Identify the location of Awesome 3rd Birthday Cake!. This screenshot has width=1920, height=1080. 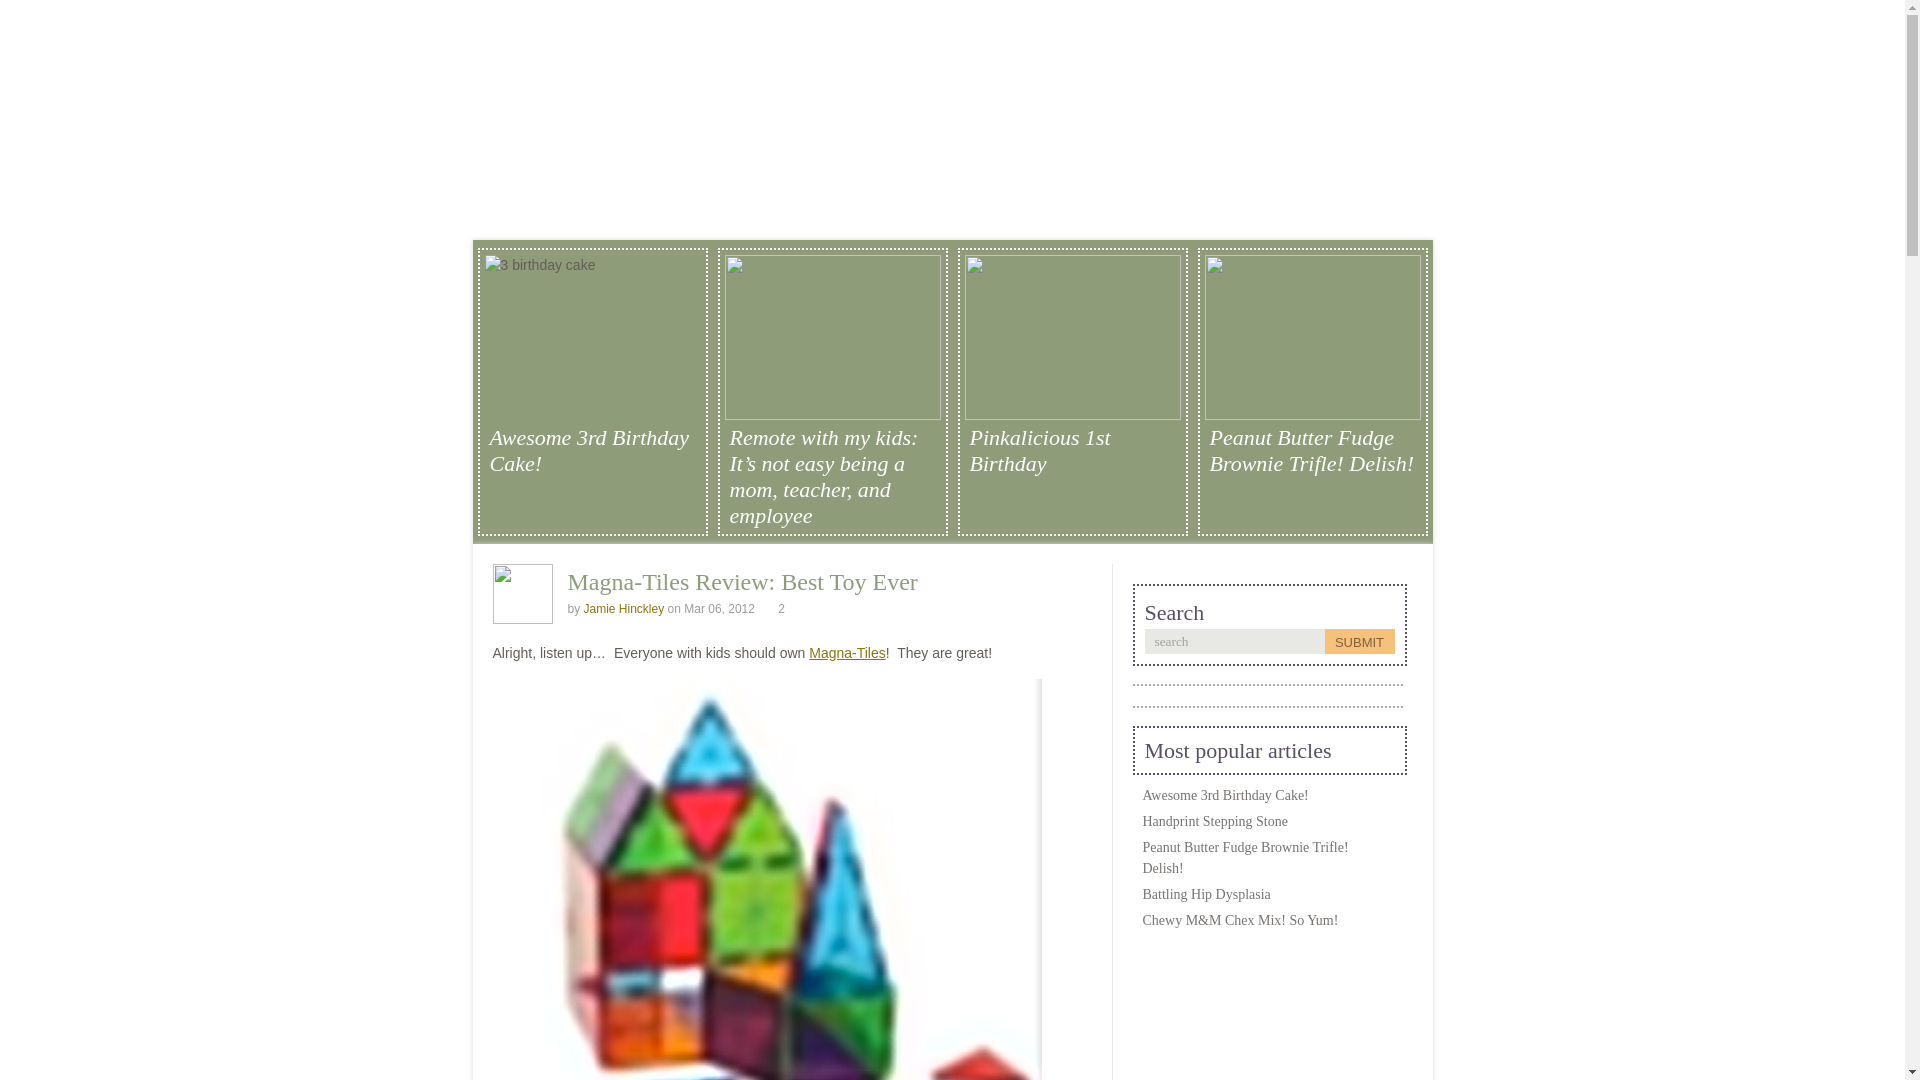
(1224, 796).